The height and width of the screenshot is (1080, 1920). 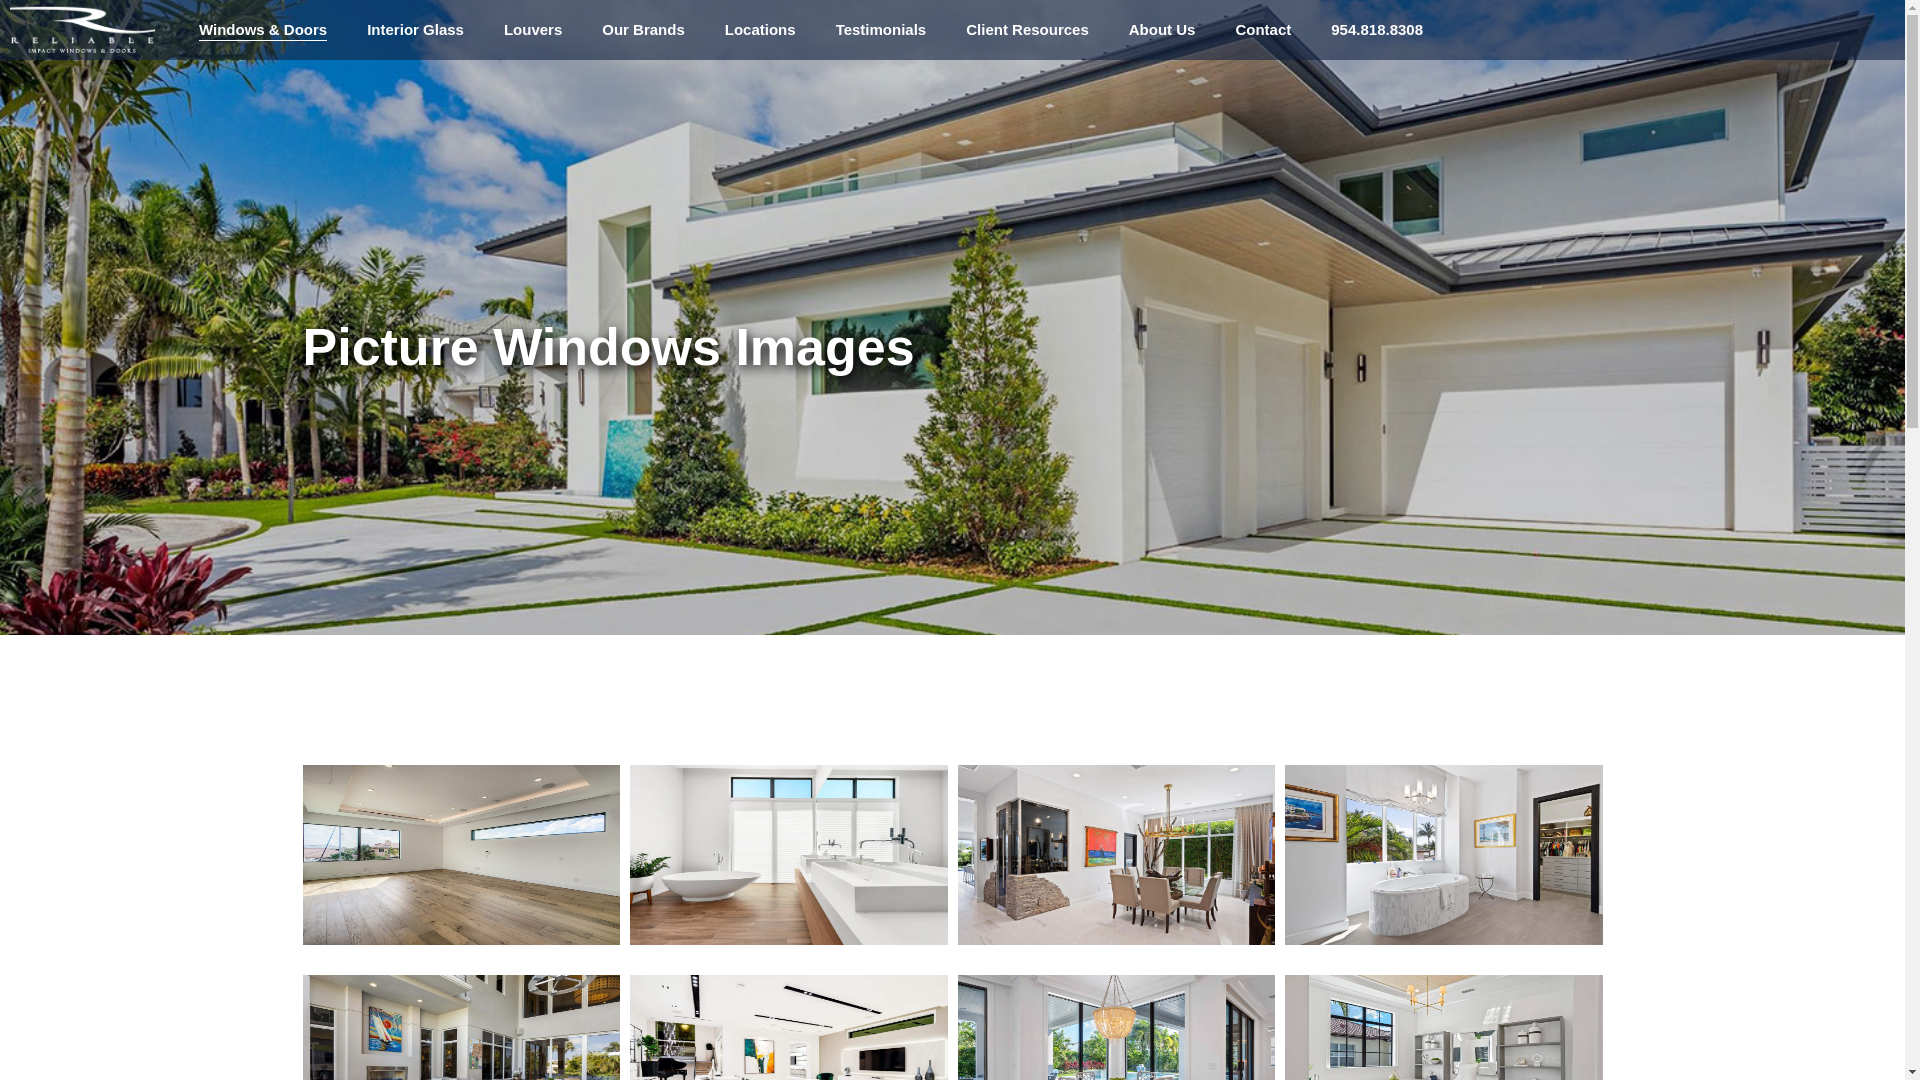 What do you see at coordinates (788, 1028) in the screenshot?
I see `Picture Windows custom glass in South Florida` at bounding box center [788, 1028].